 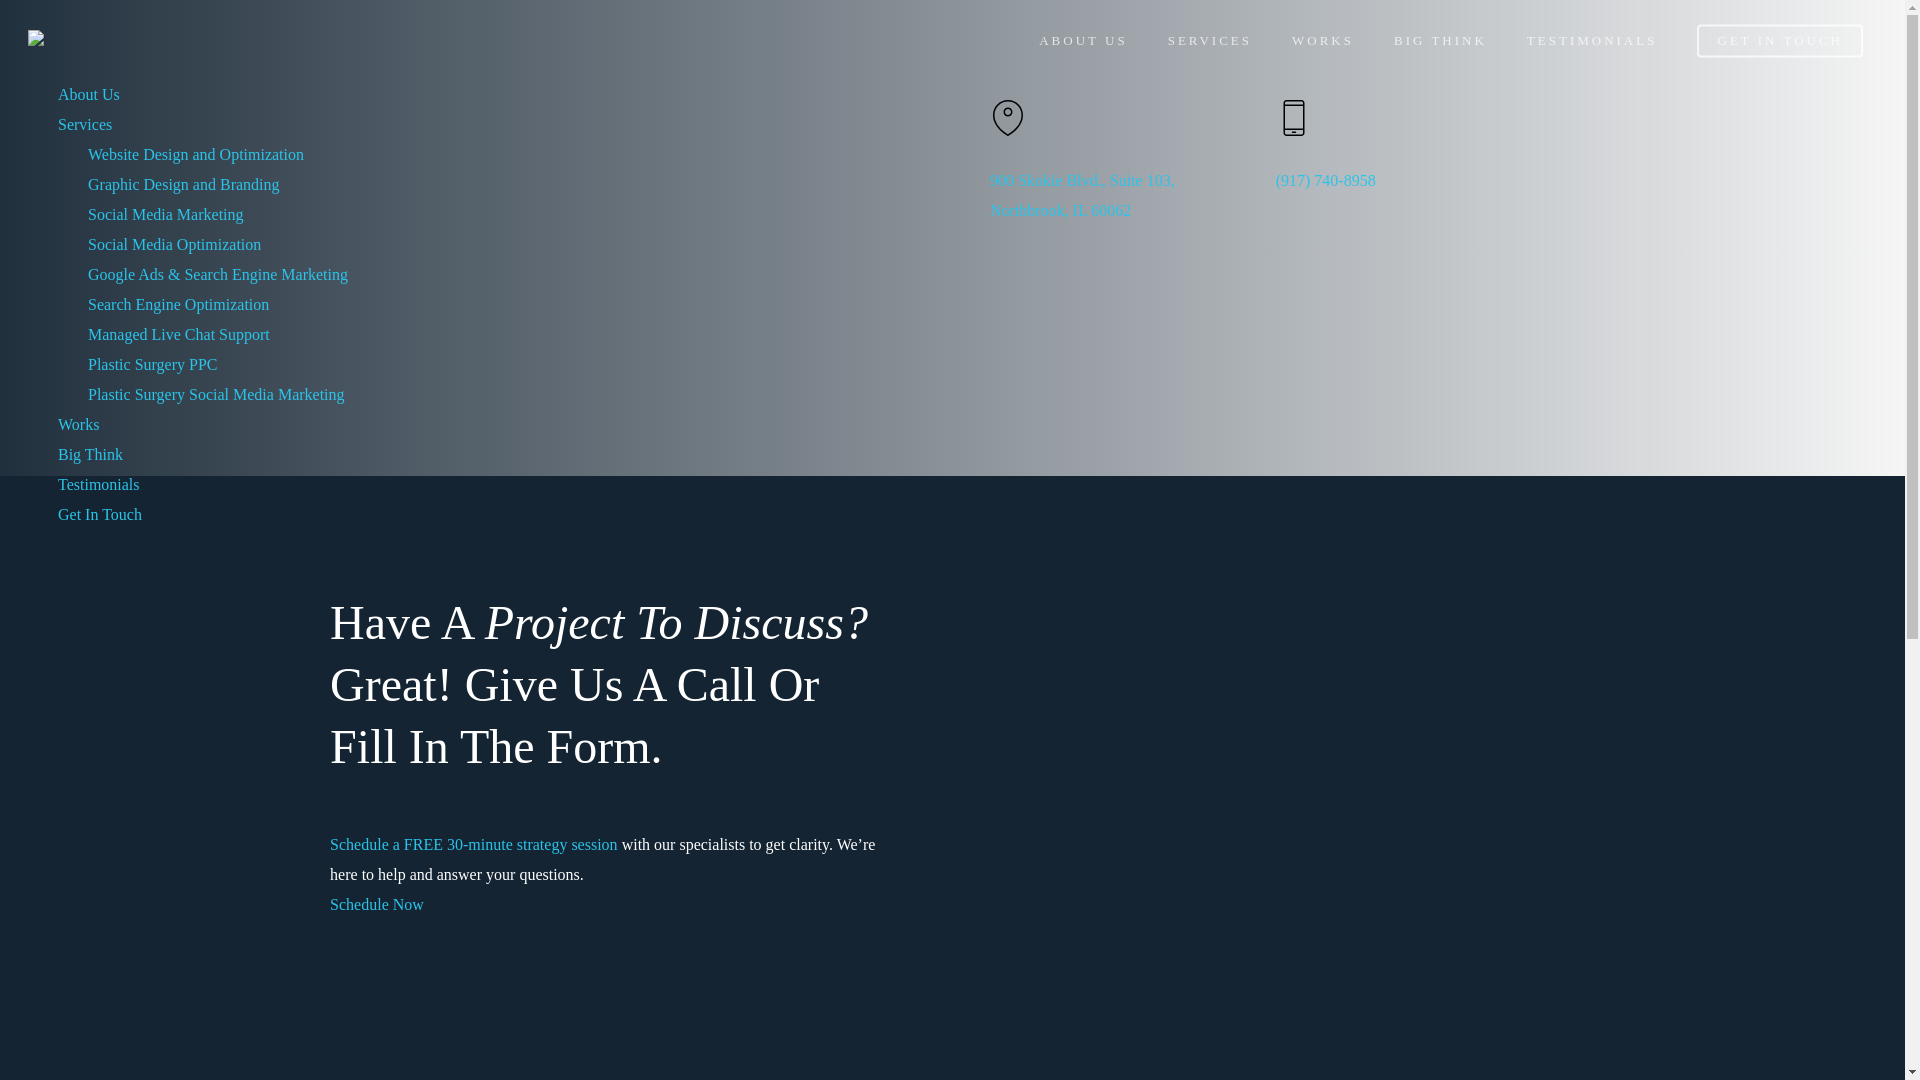 What do you see at coordinates (1209, 40) in the screenshot?
I see `SERVICES` at bounding box center [1209, 40].